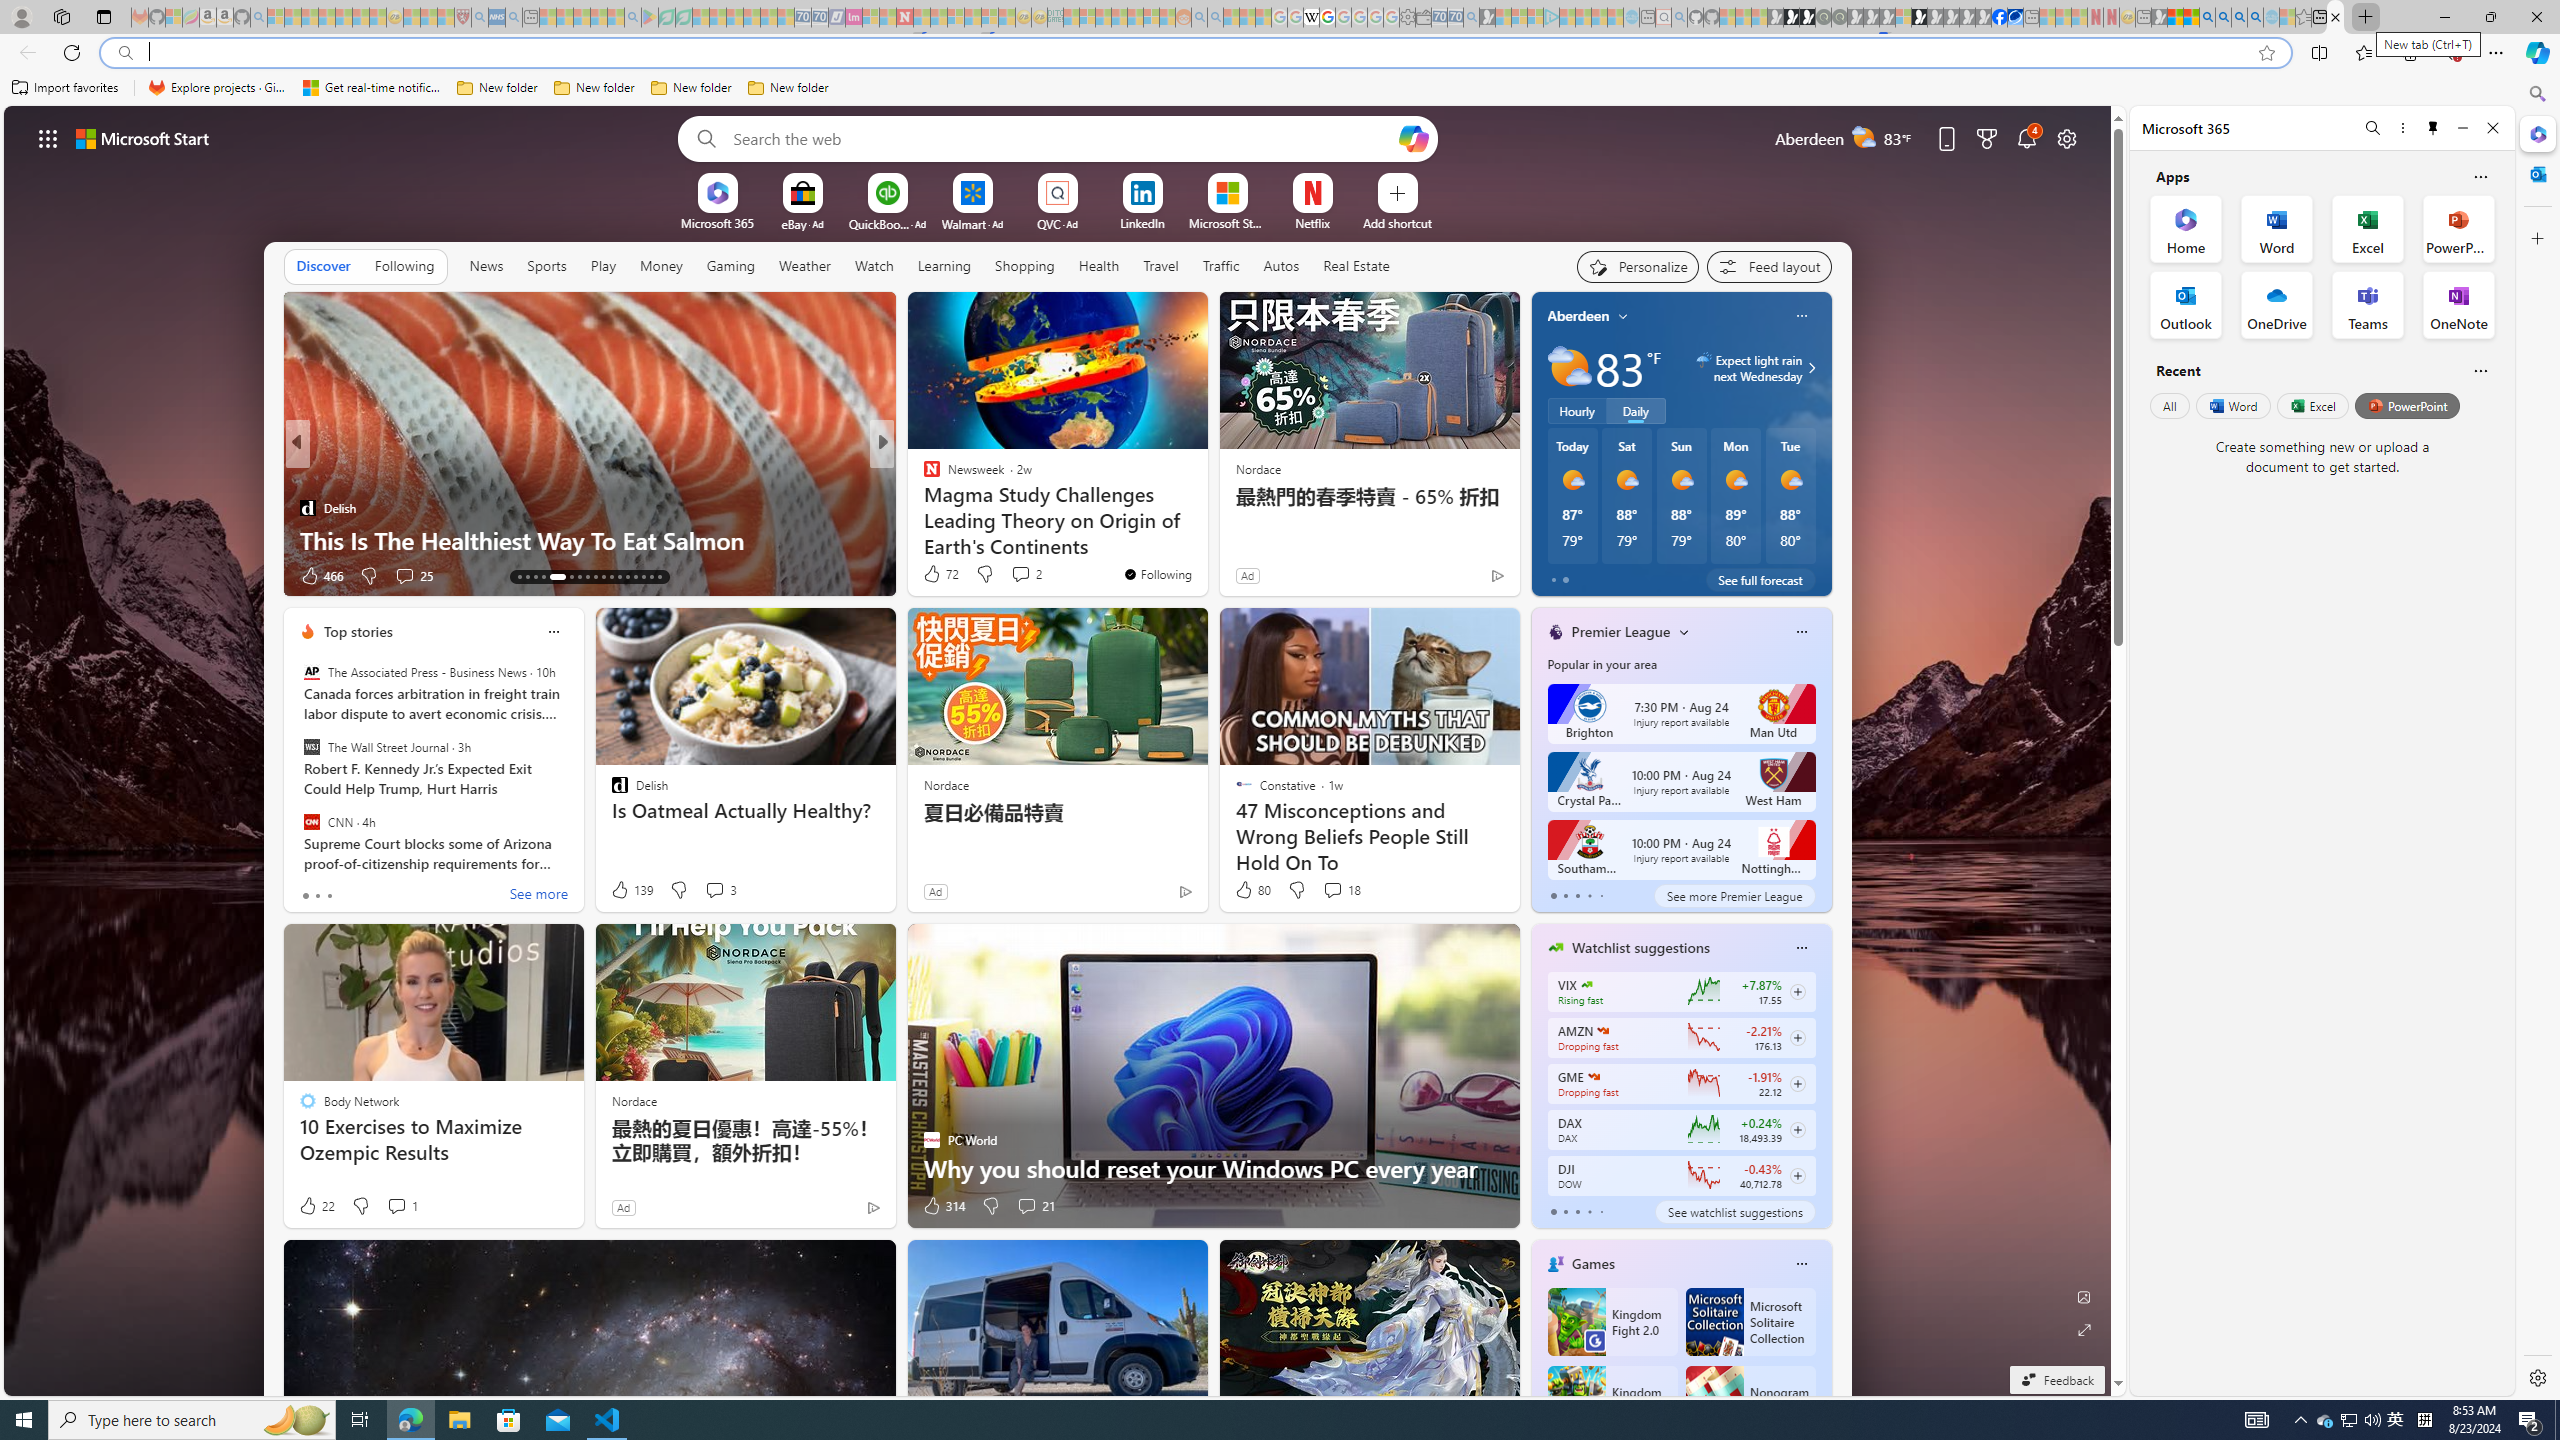 This screenshot has width=2560, height=1440. What do you see at coordinates (587, 577) in the screenshot?
I see `AutomationID: tab-20` at bounding box center [587, 577].